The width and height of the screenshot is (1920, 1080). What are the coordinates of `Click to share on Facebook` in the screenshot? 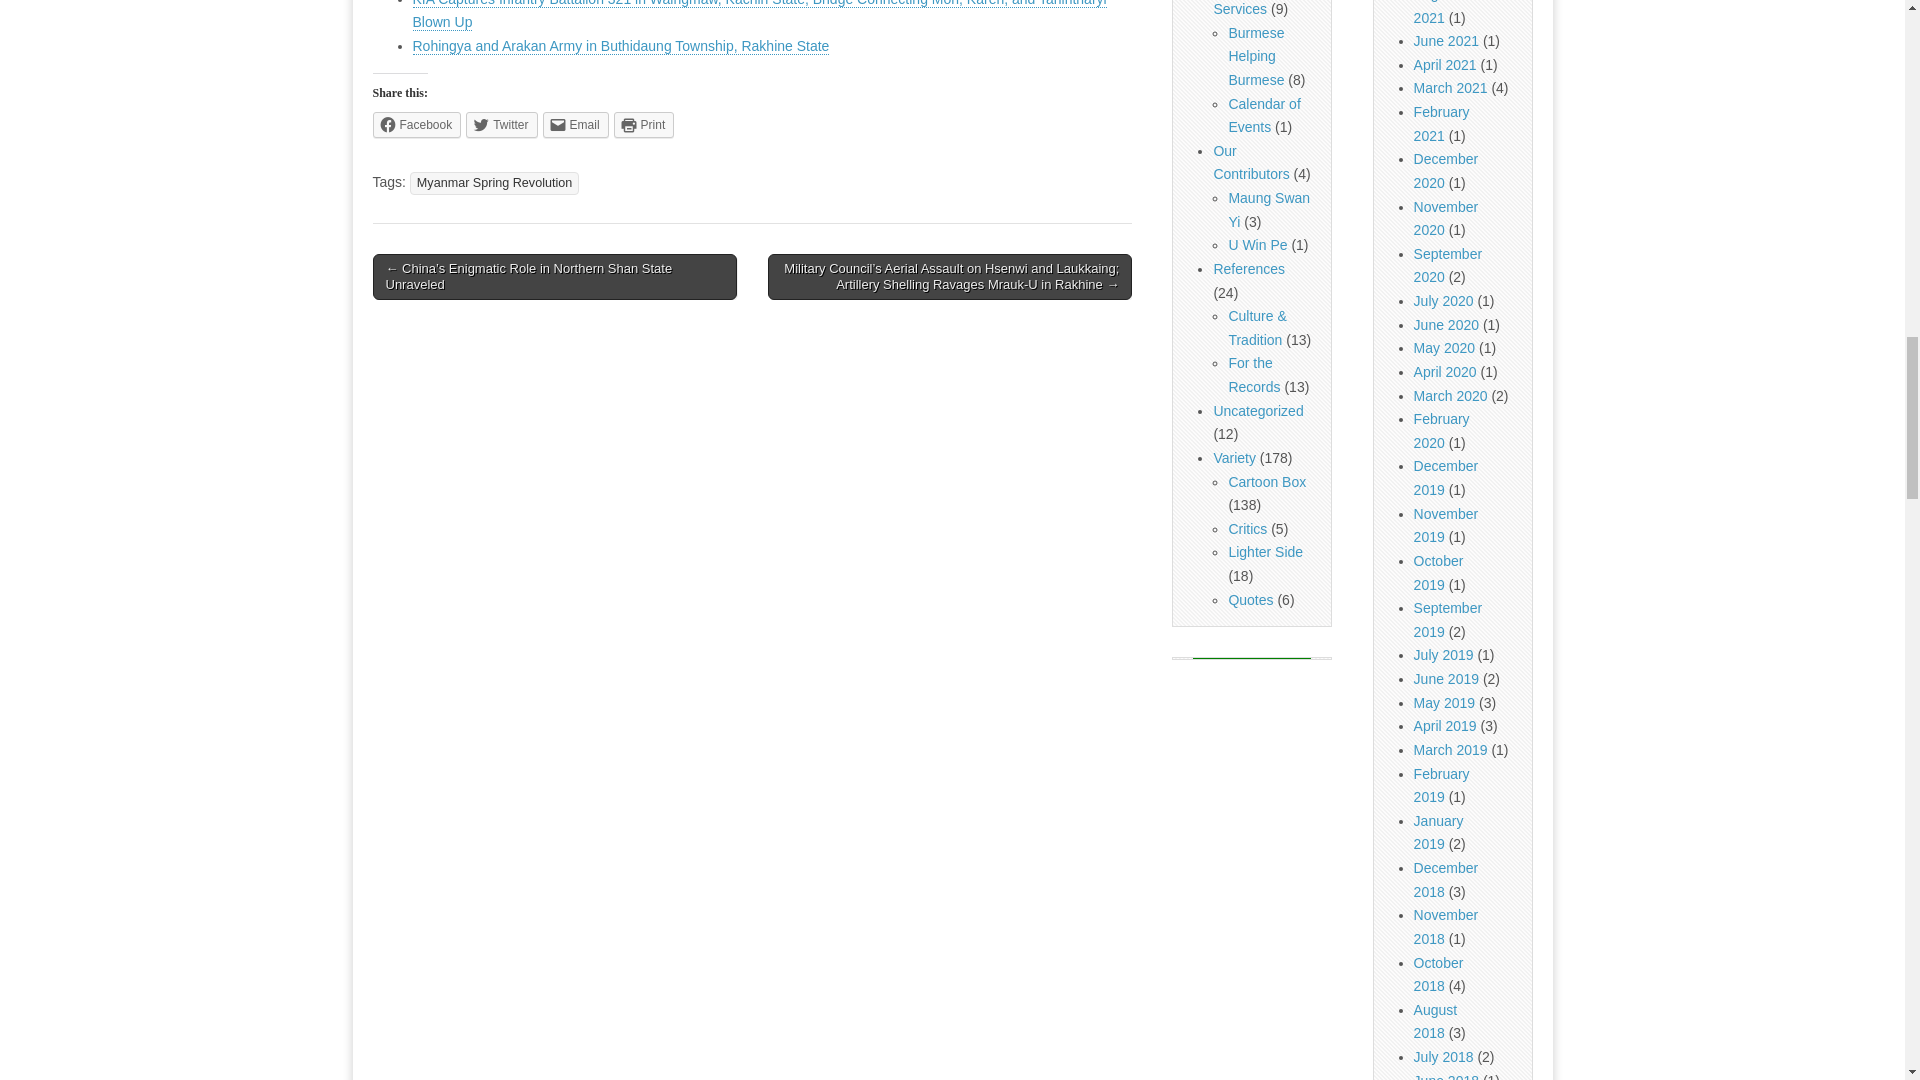 It's located at (416, 125).